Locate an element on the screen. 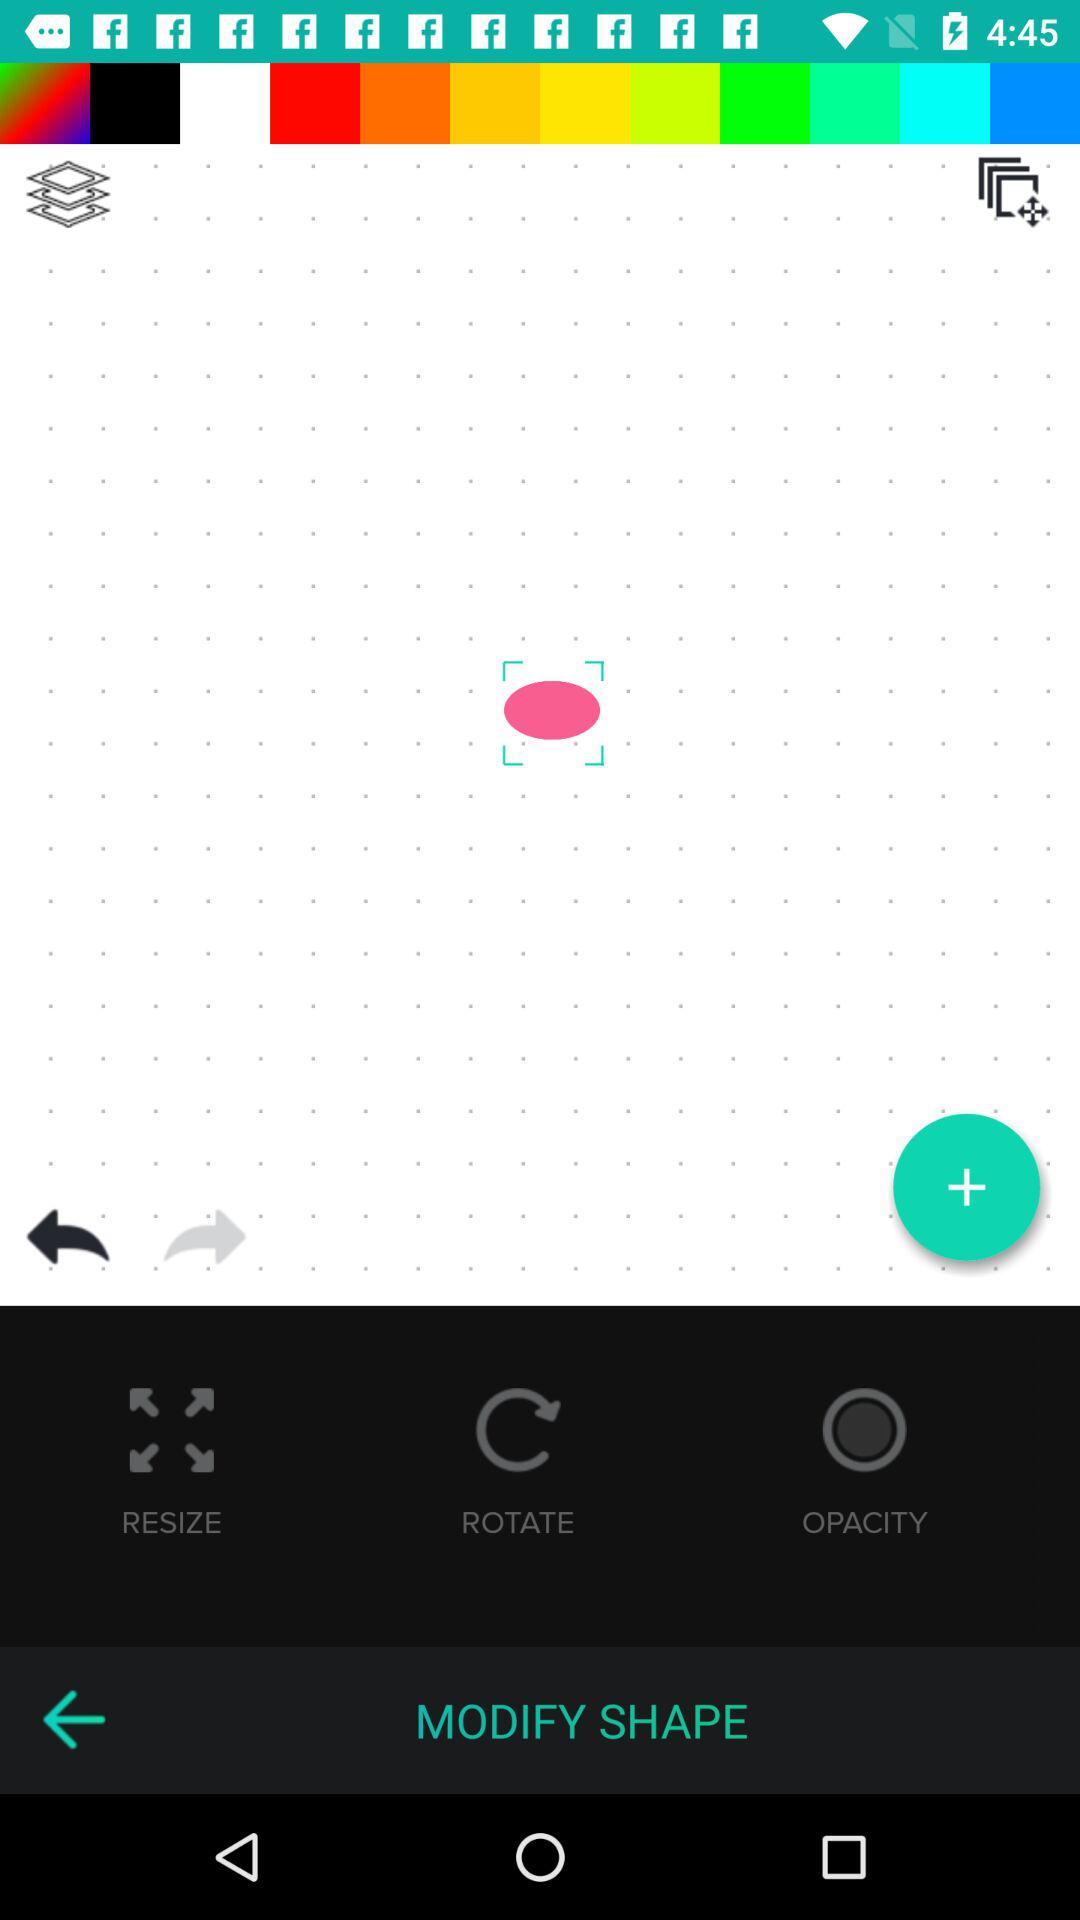  go to next is located at coordinates (204, 1237).